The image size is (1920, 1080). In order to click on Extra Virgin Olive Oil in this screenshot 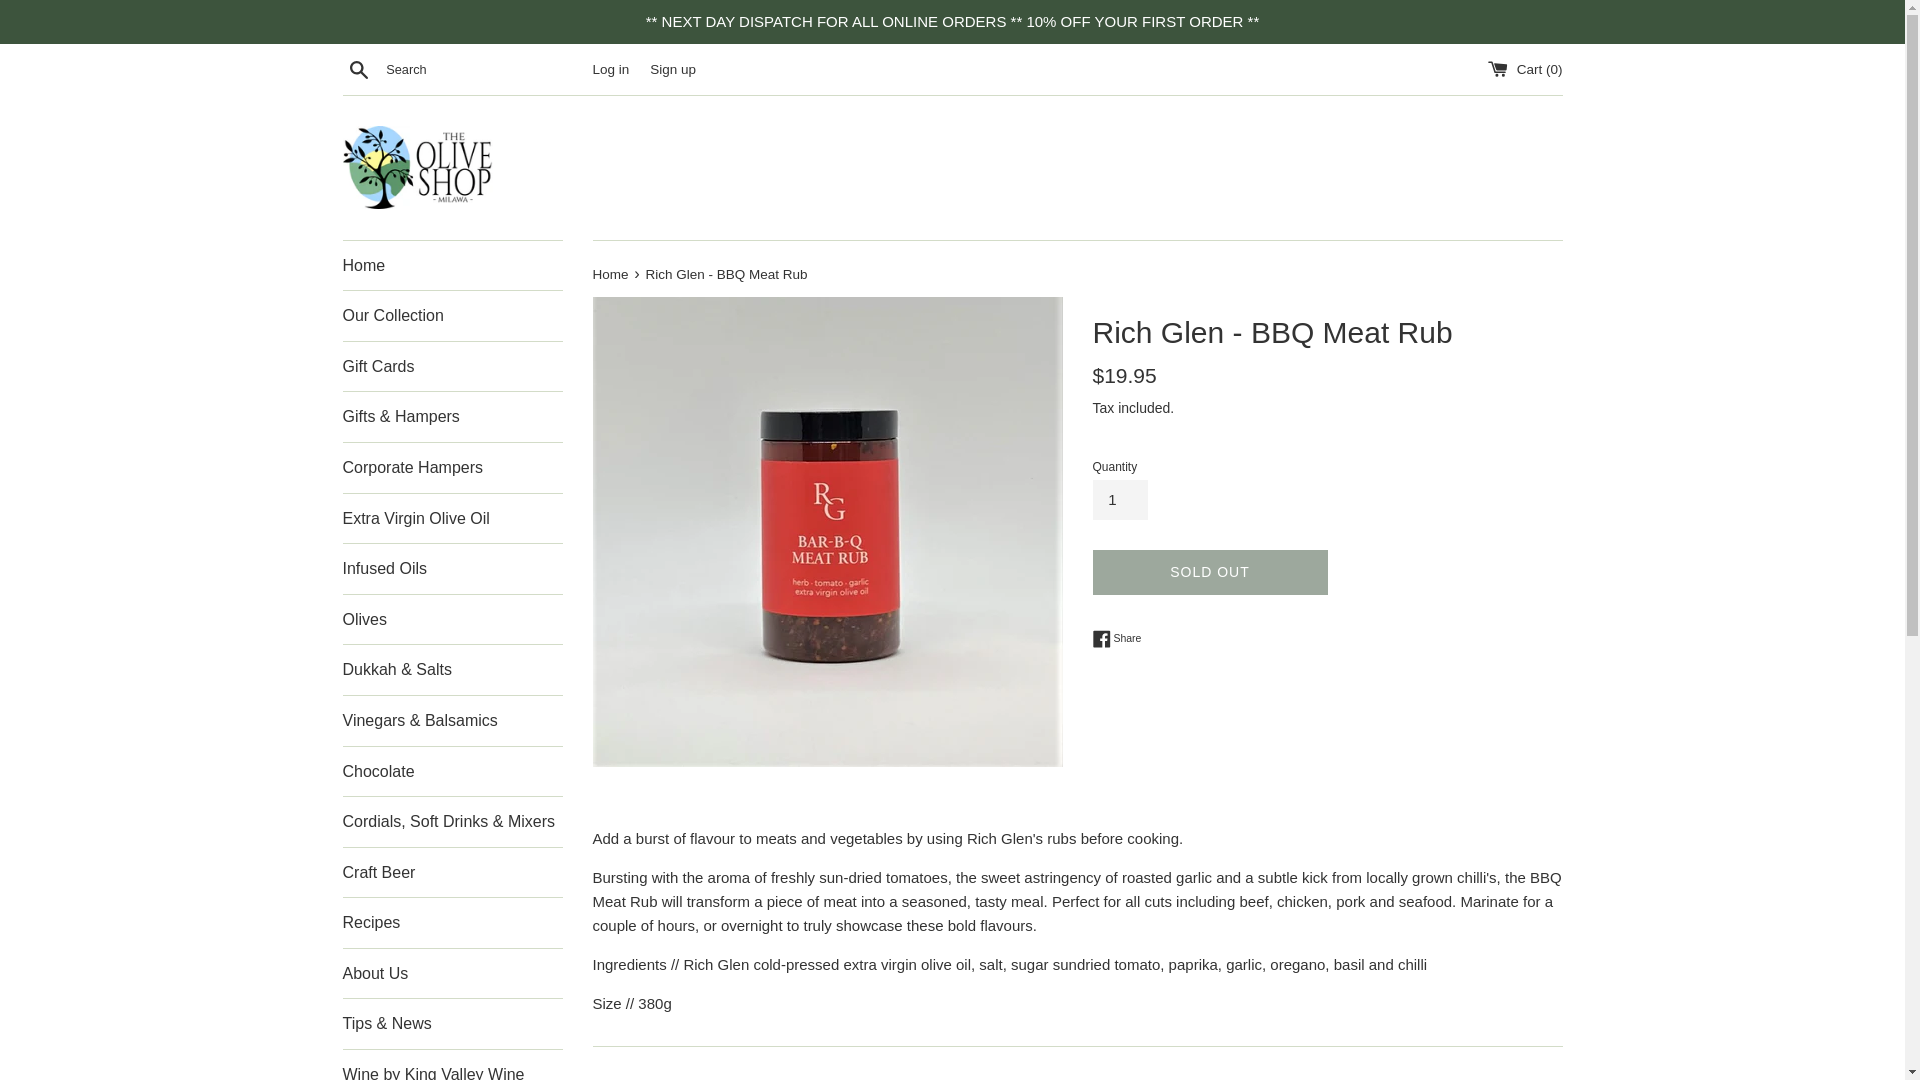, I will do `click(452, 518)`.